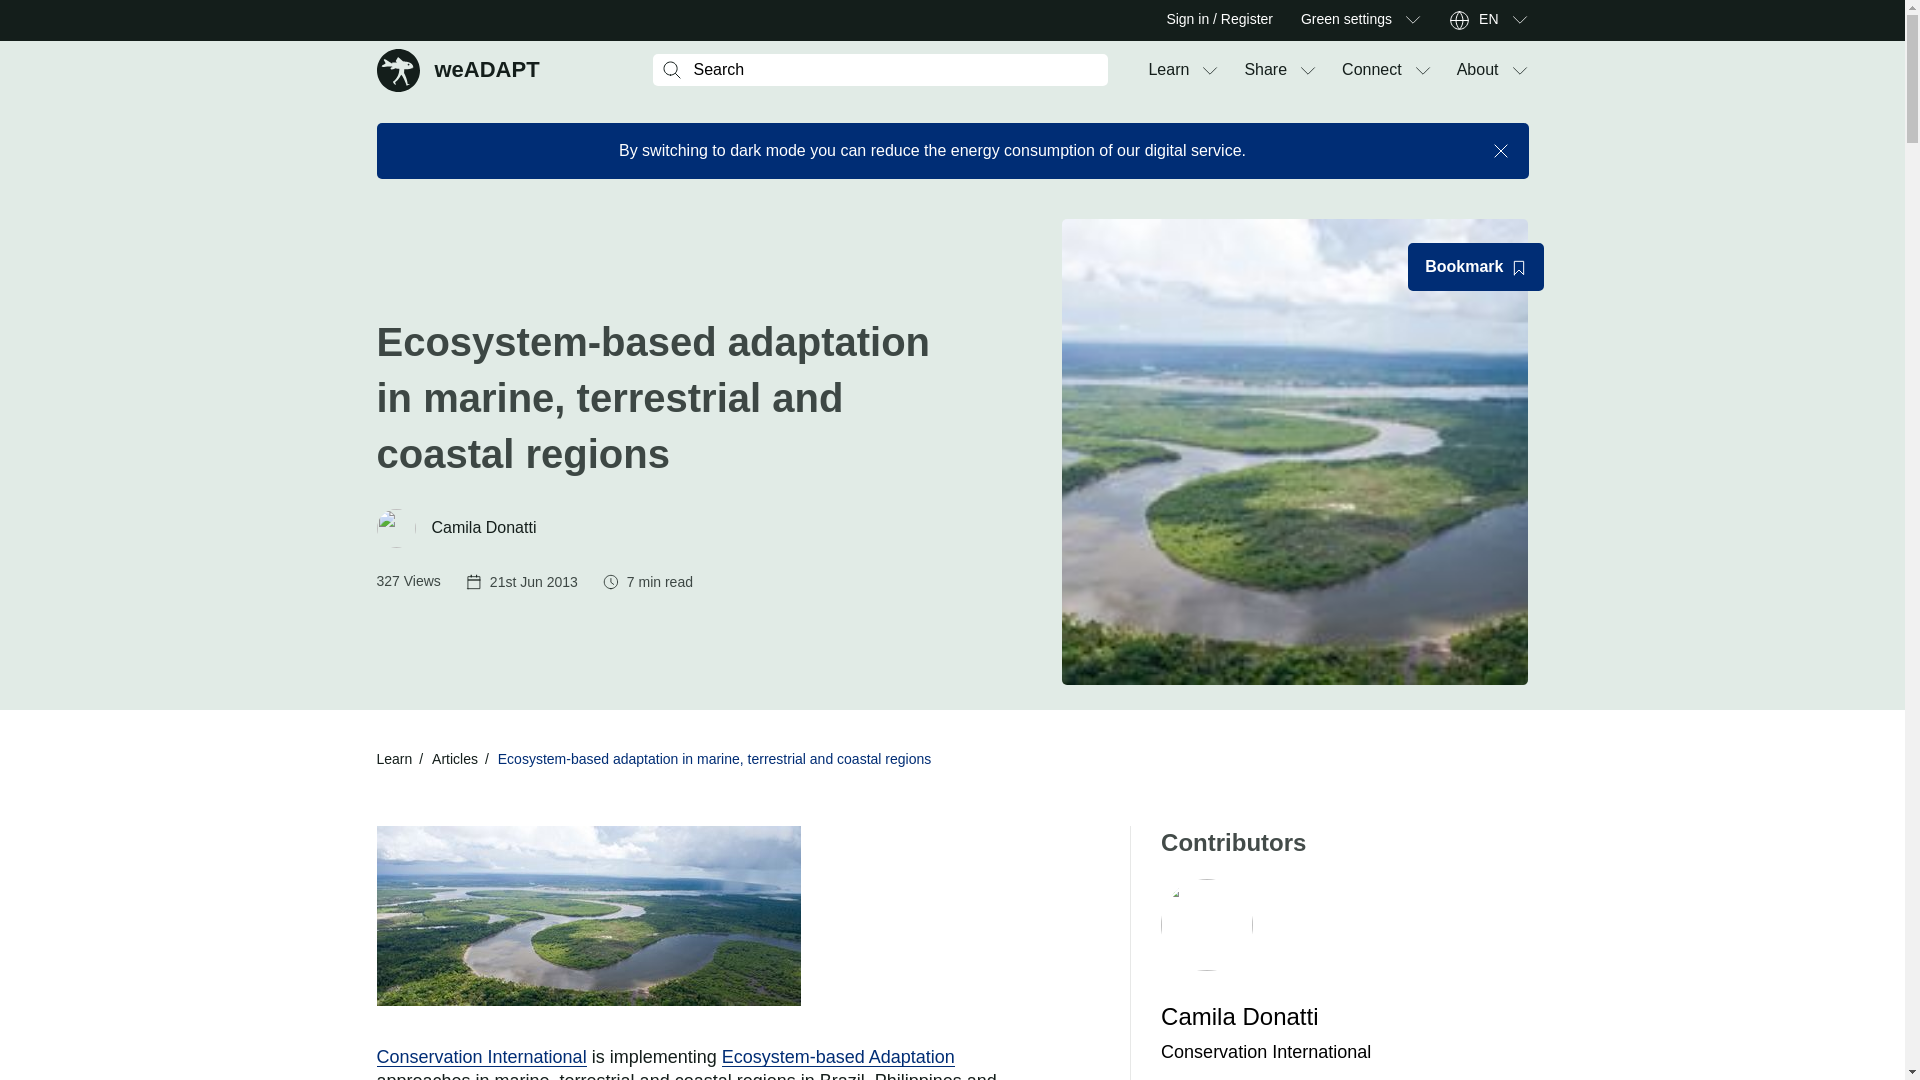 The width and height of the screenshot is (1920, 1080). What do you see at coordinates (1518, 20) in the screenshot?
I see `Translate Submenu` at bounding box center [1518, 20].